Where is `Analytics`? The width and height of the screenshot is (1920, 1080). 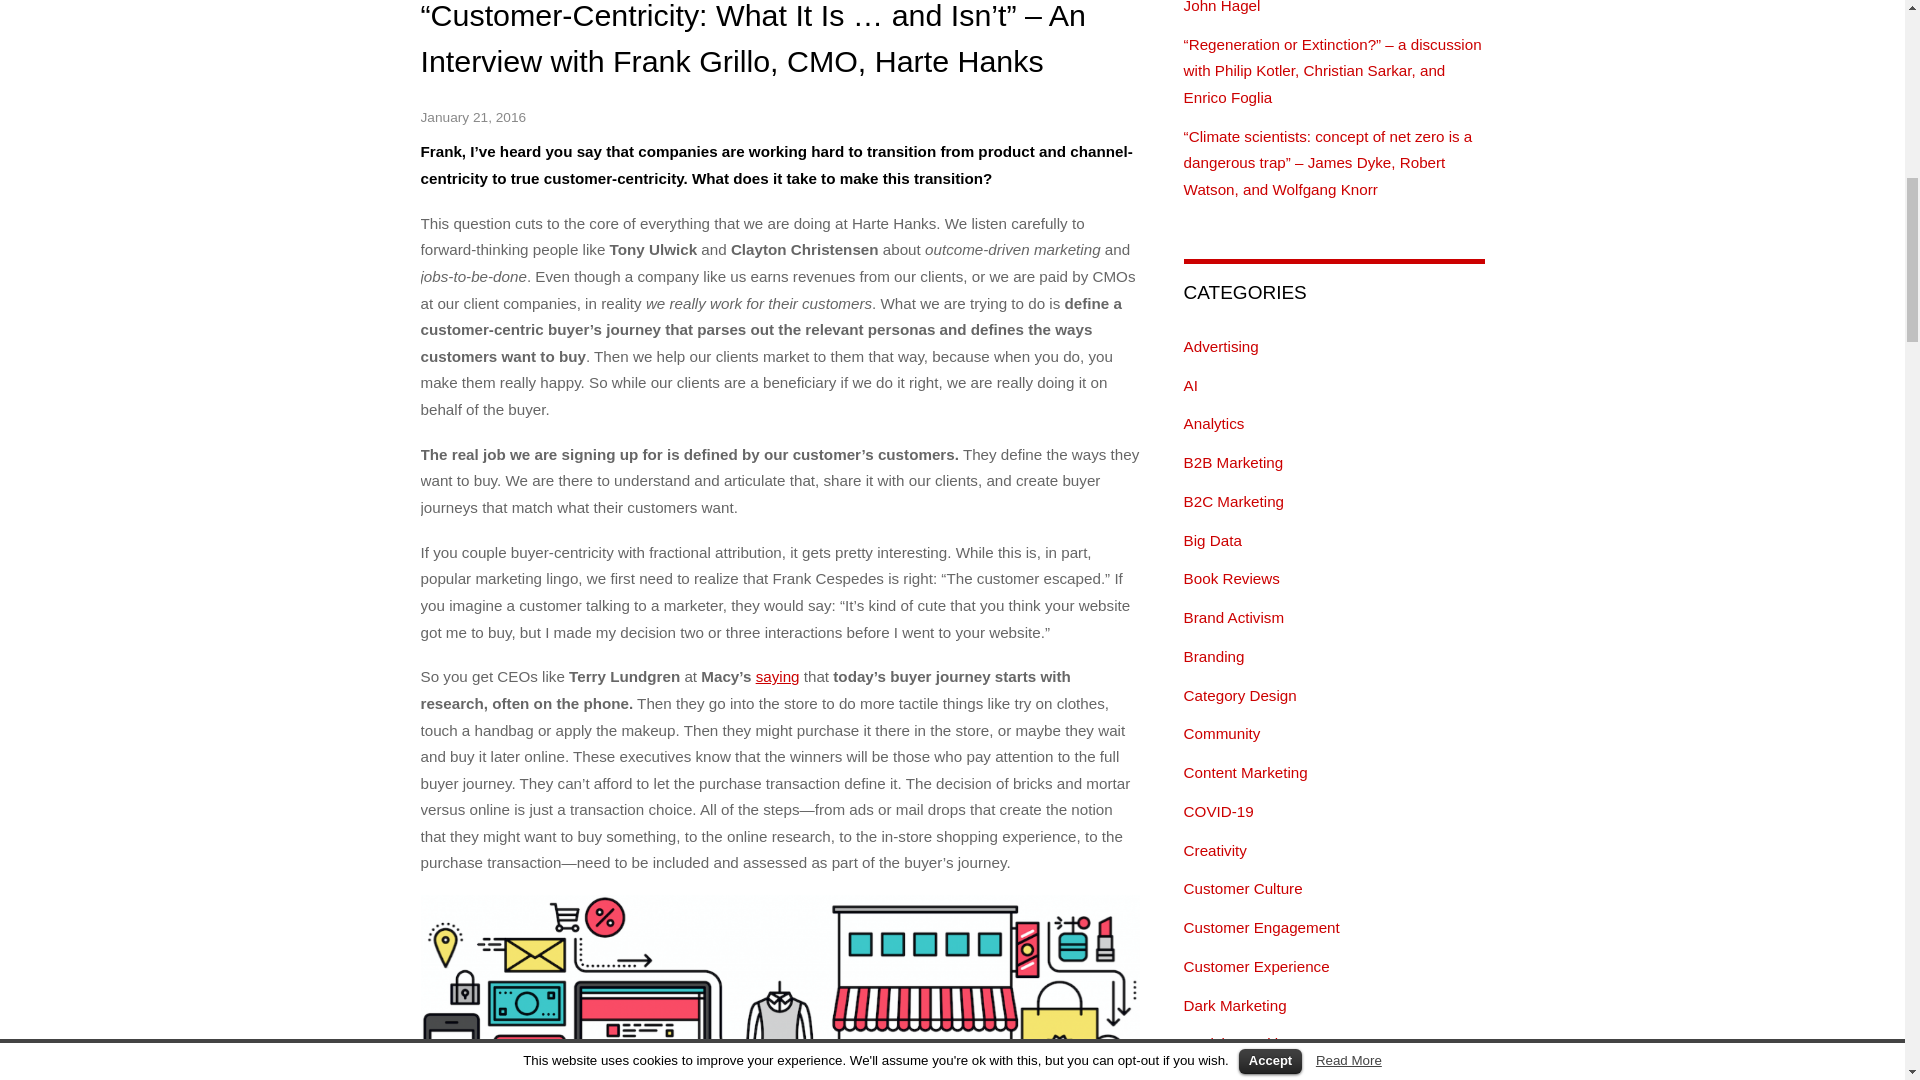 Analytics is located at coordinates (1214, 423).